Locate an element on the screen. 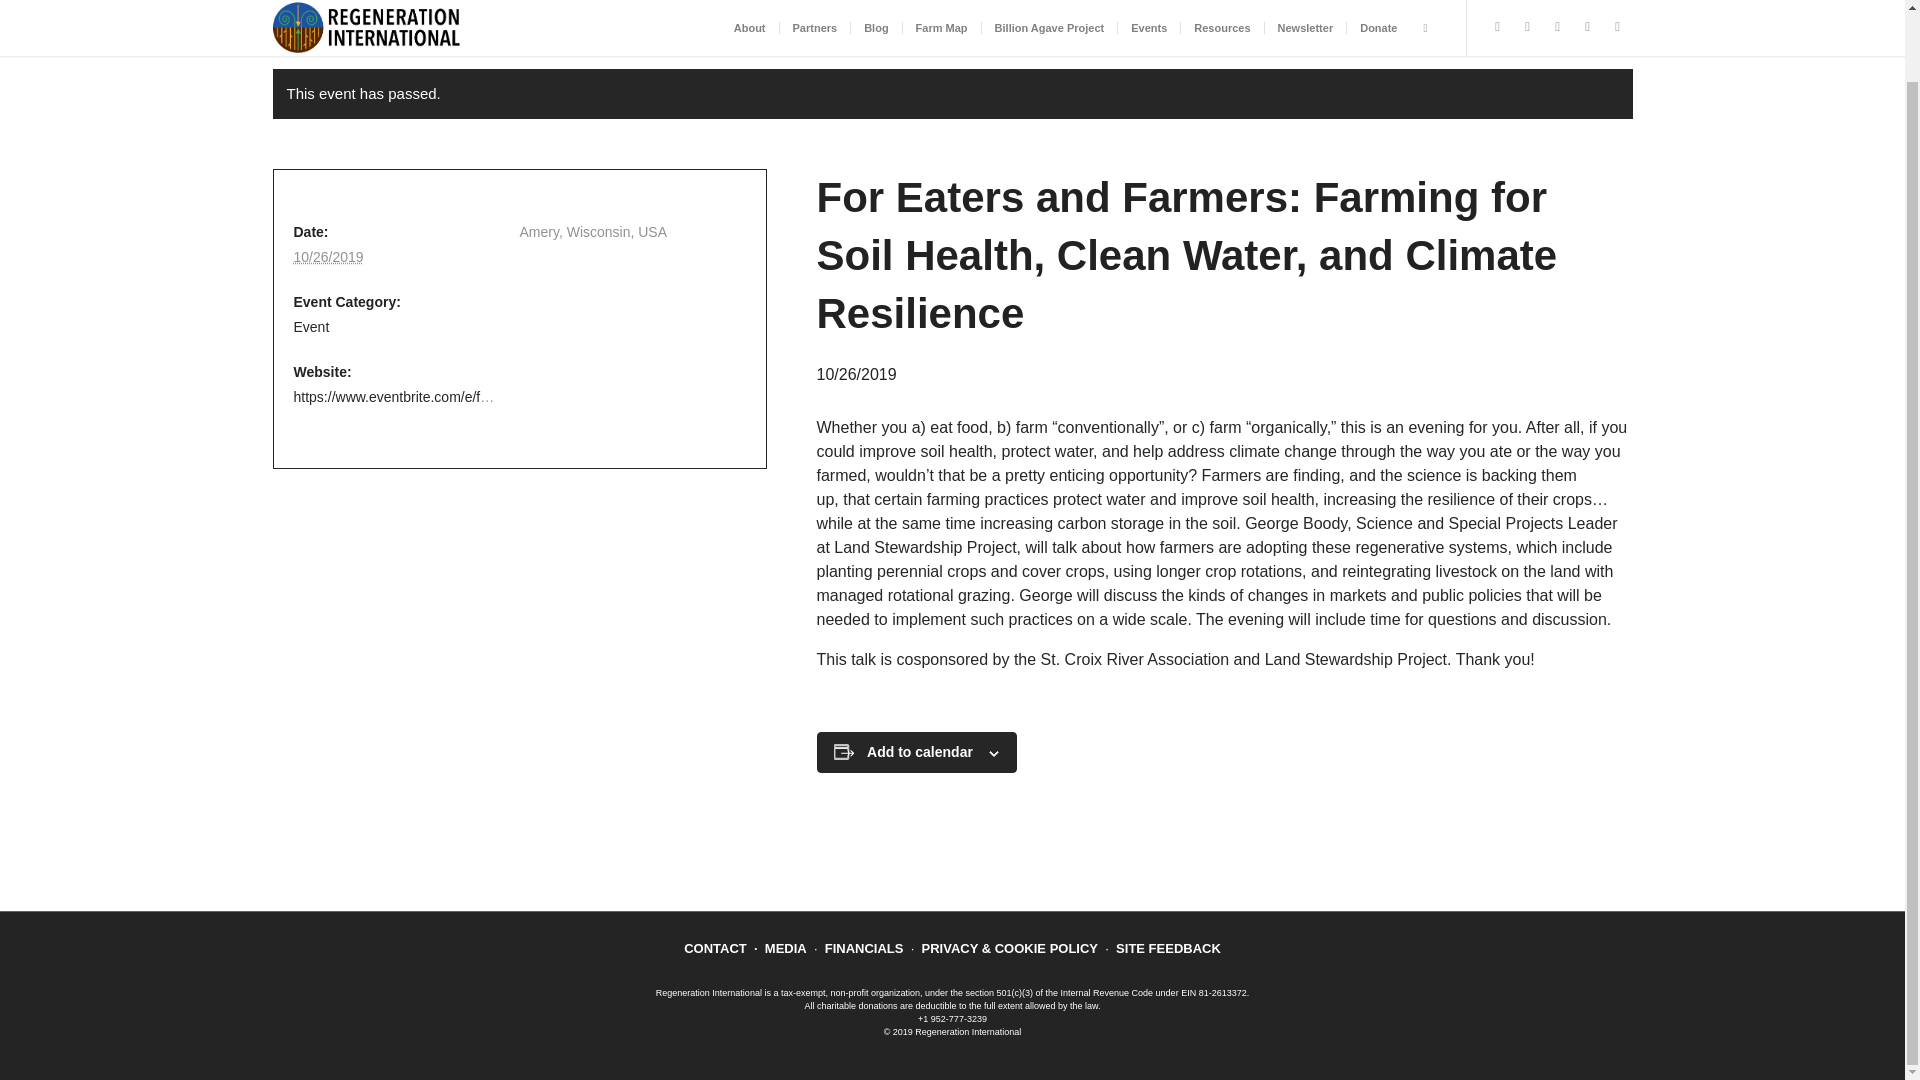 The width and height of the screenshot is (1920, 1080). Add to calendar is located at coordinates (920, 752).